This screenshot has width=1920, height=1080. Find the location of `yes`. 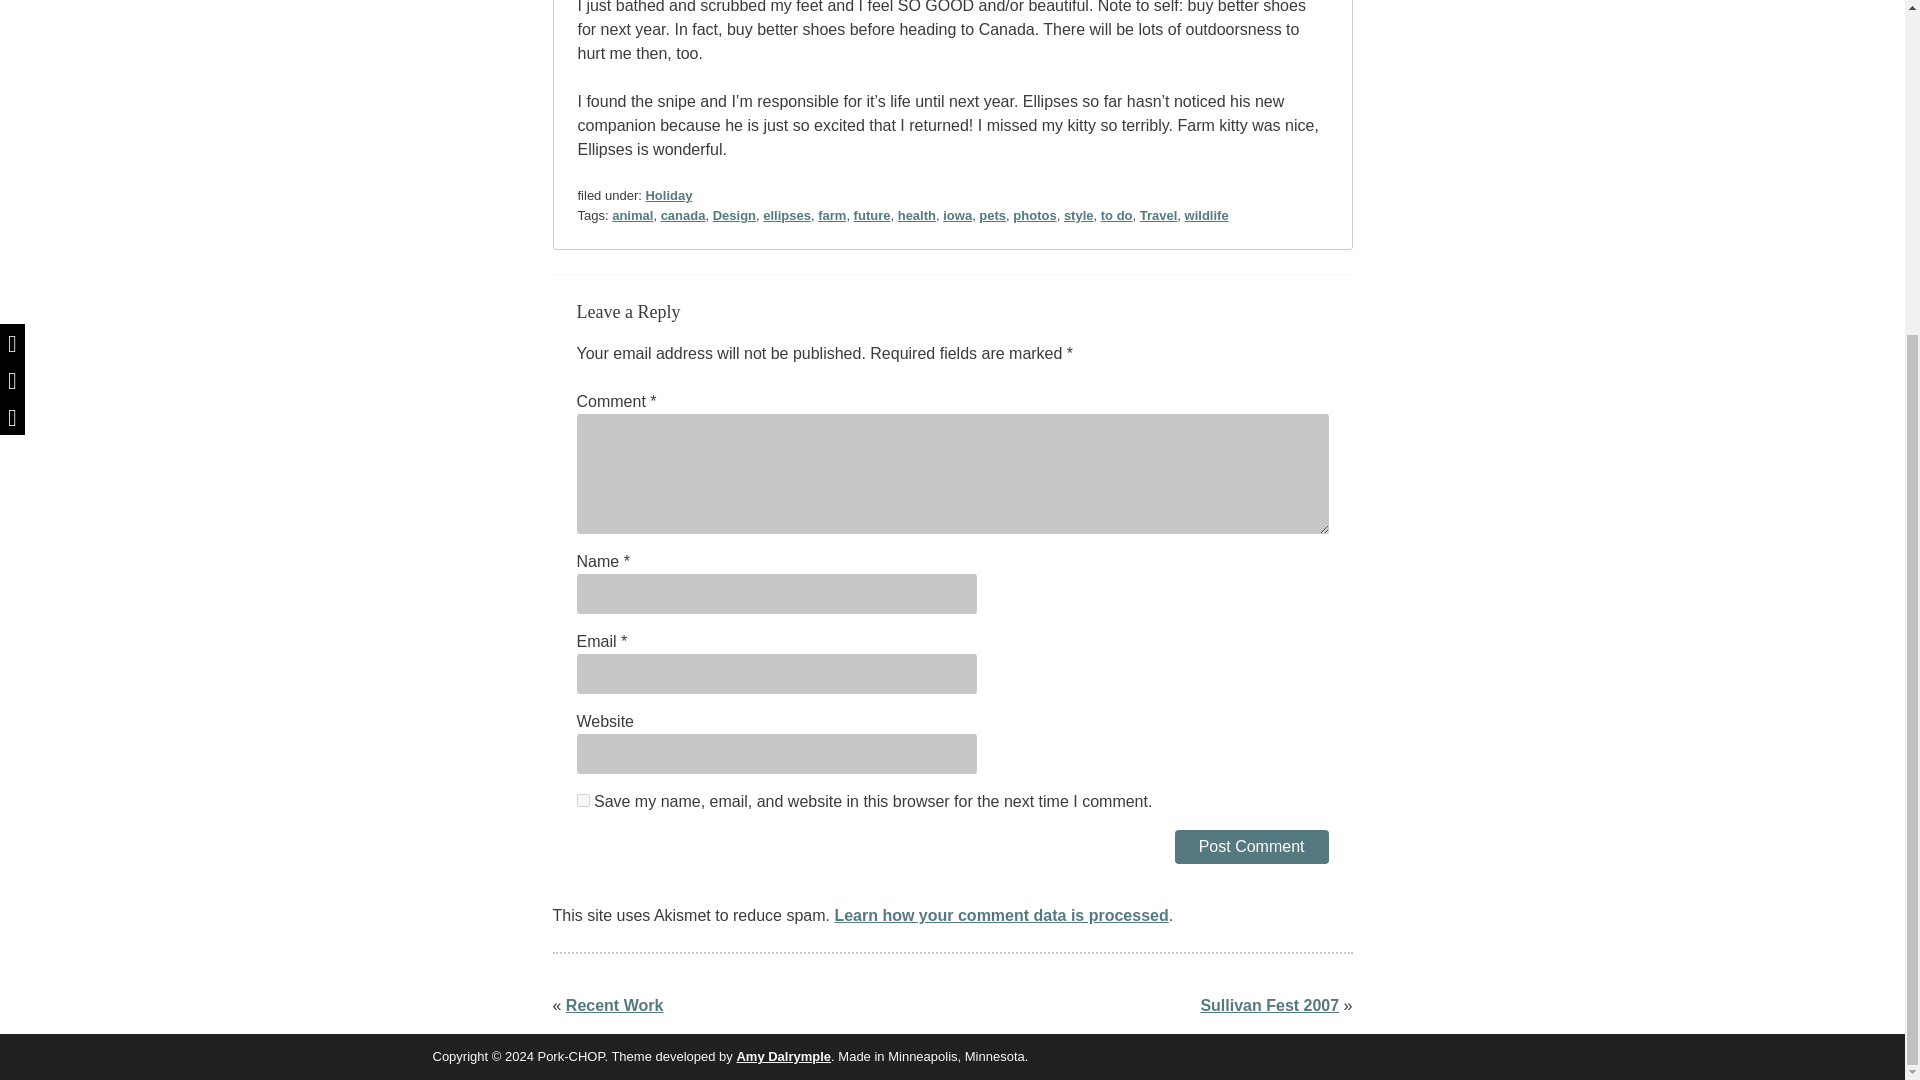

yes is located at coordinates (582, 800).